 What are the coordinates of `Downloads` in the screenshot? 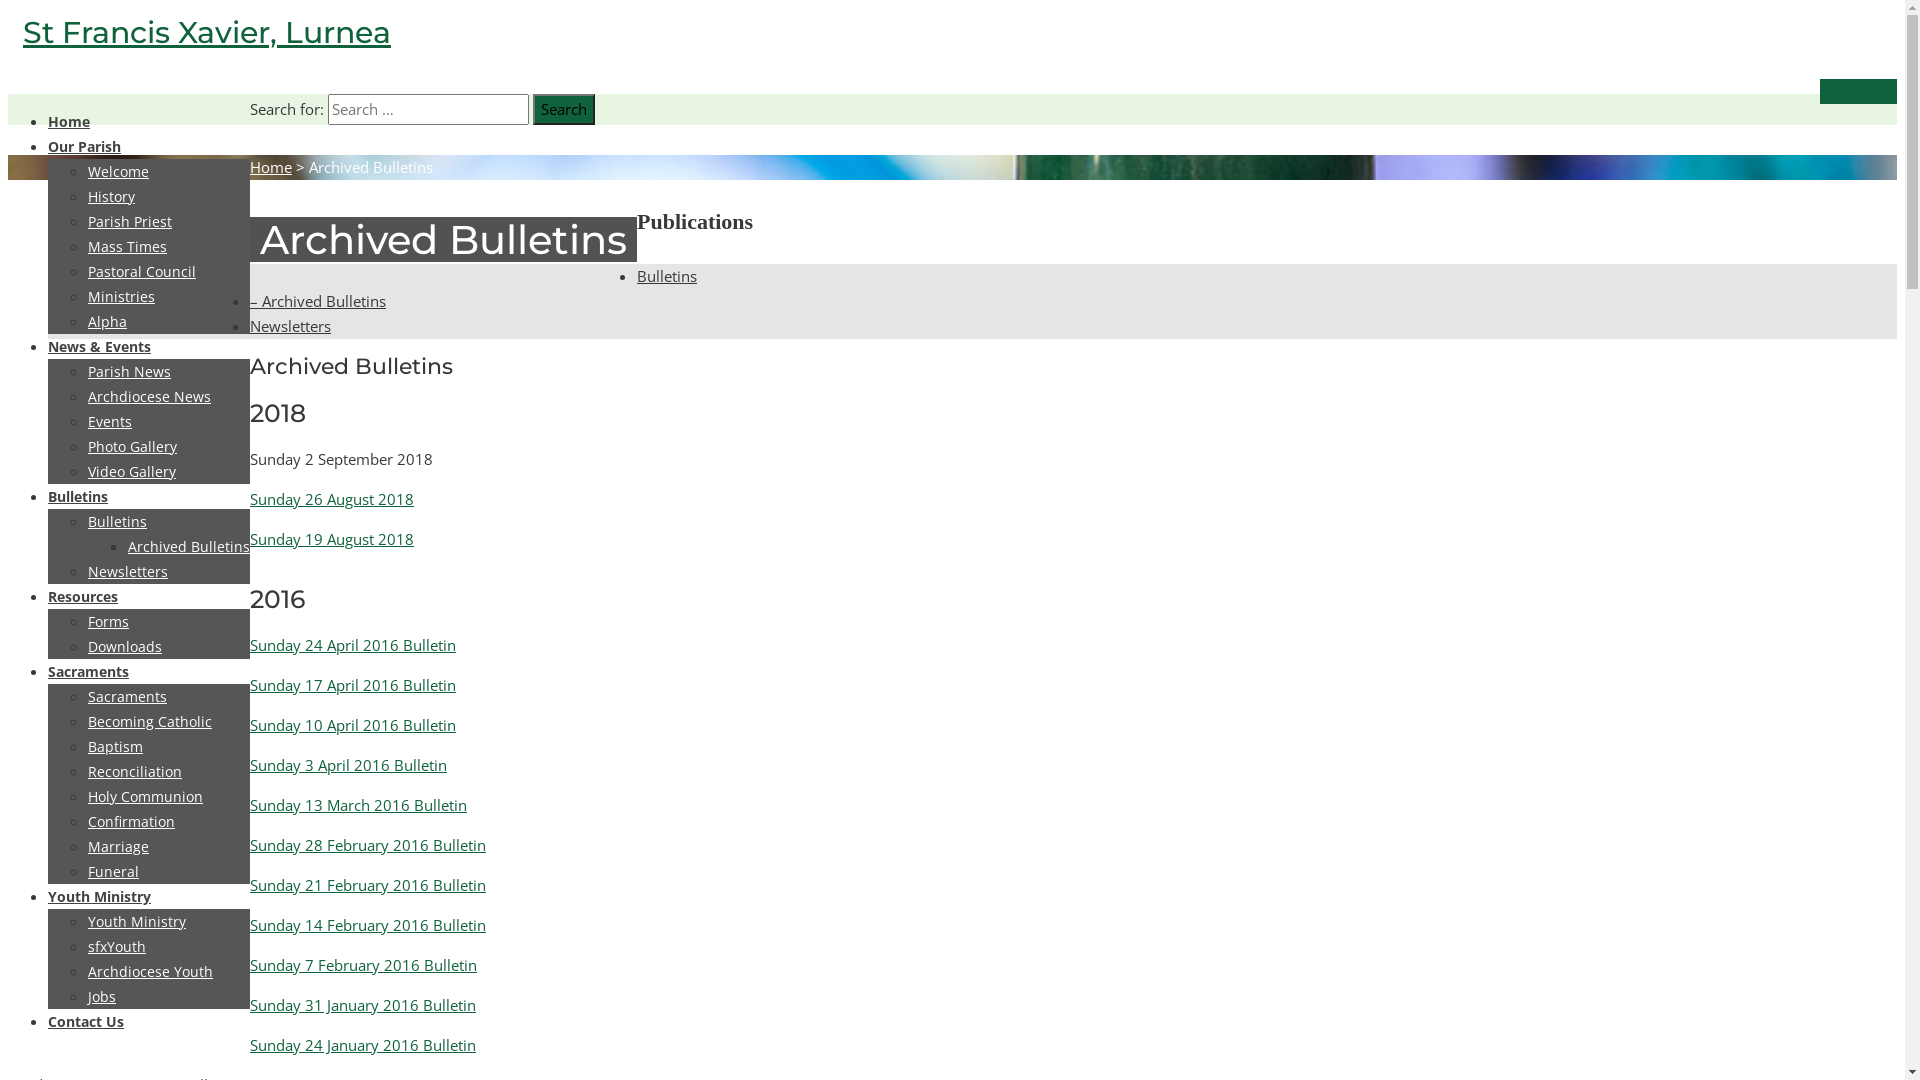 It's located at (125, 646).